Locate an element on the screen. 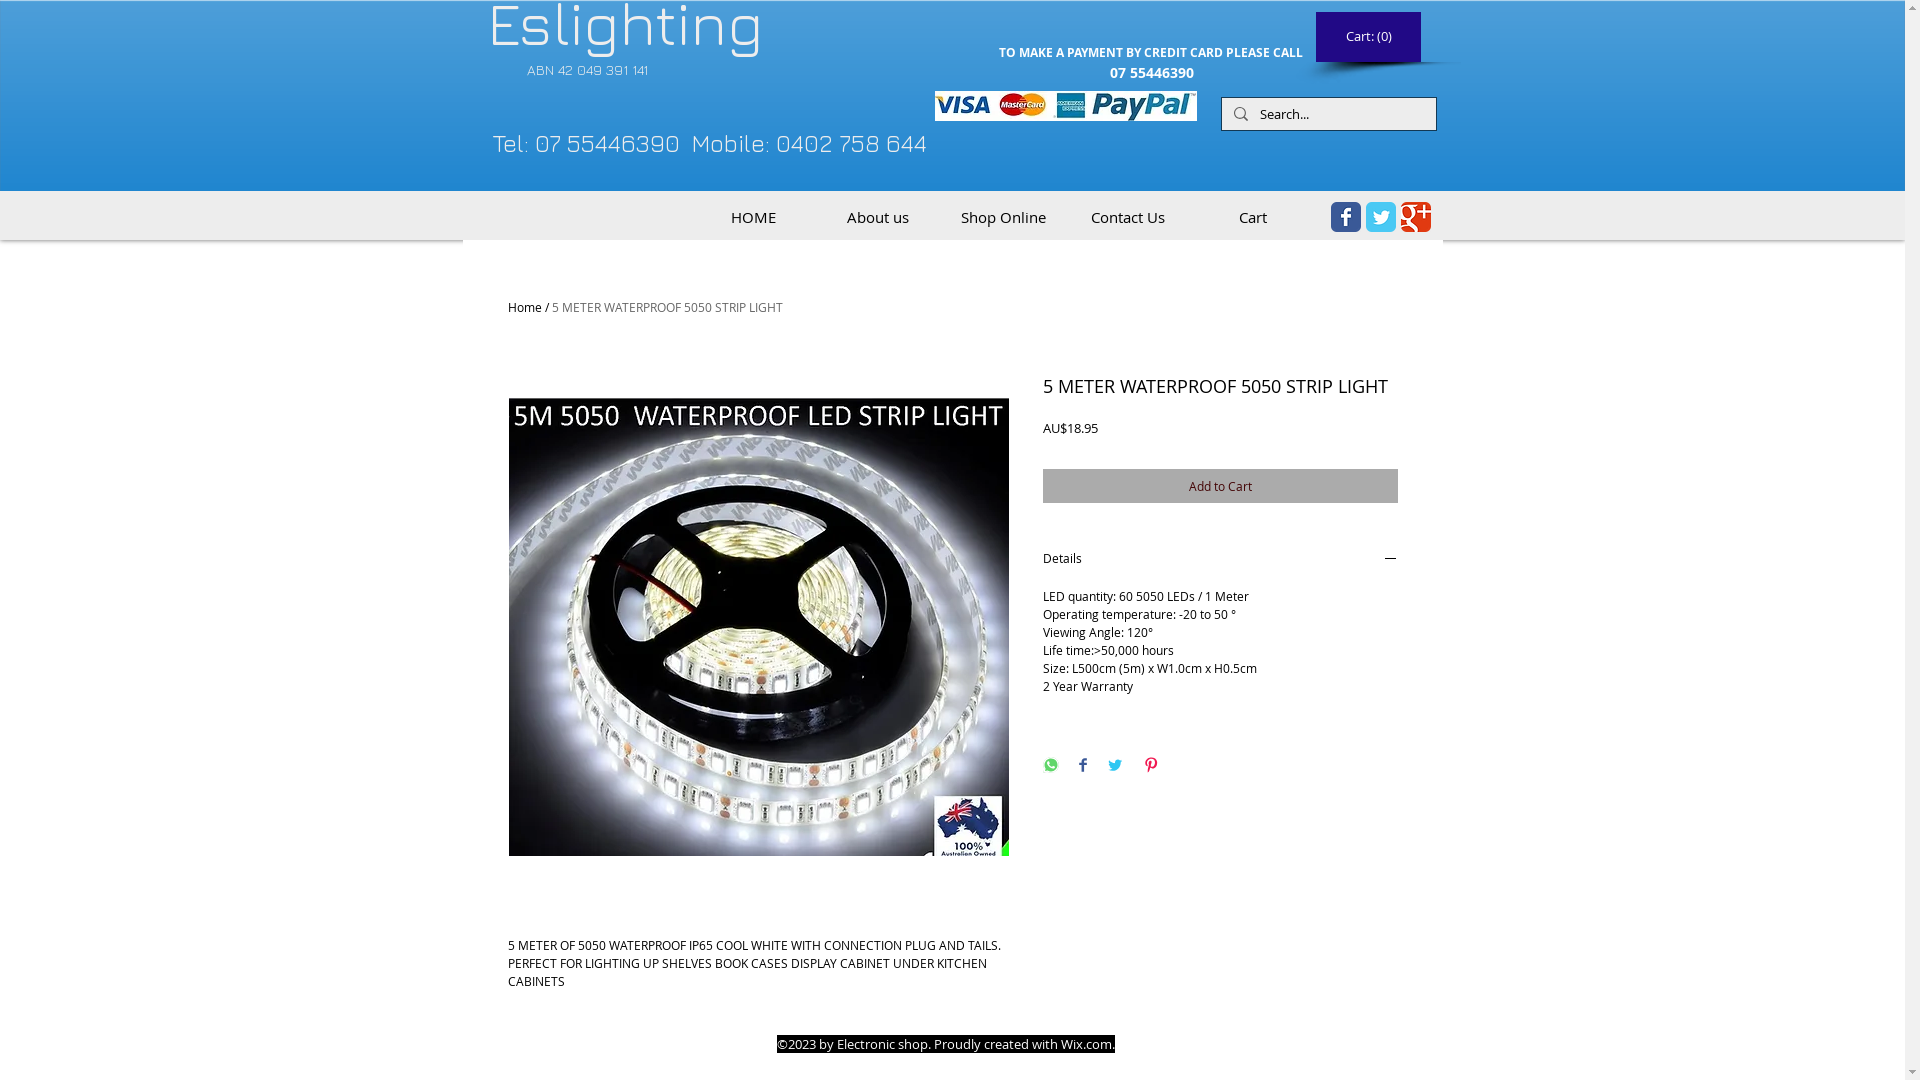 The height and width of the screenshot is (1080, 1920). Cart is located at coordinates (1252, 218).